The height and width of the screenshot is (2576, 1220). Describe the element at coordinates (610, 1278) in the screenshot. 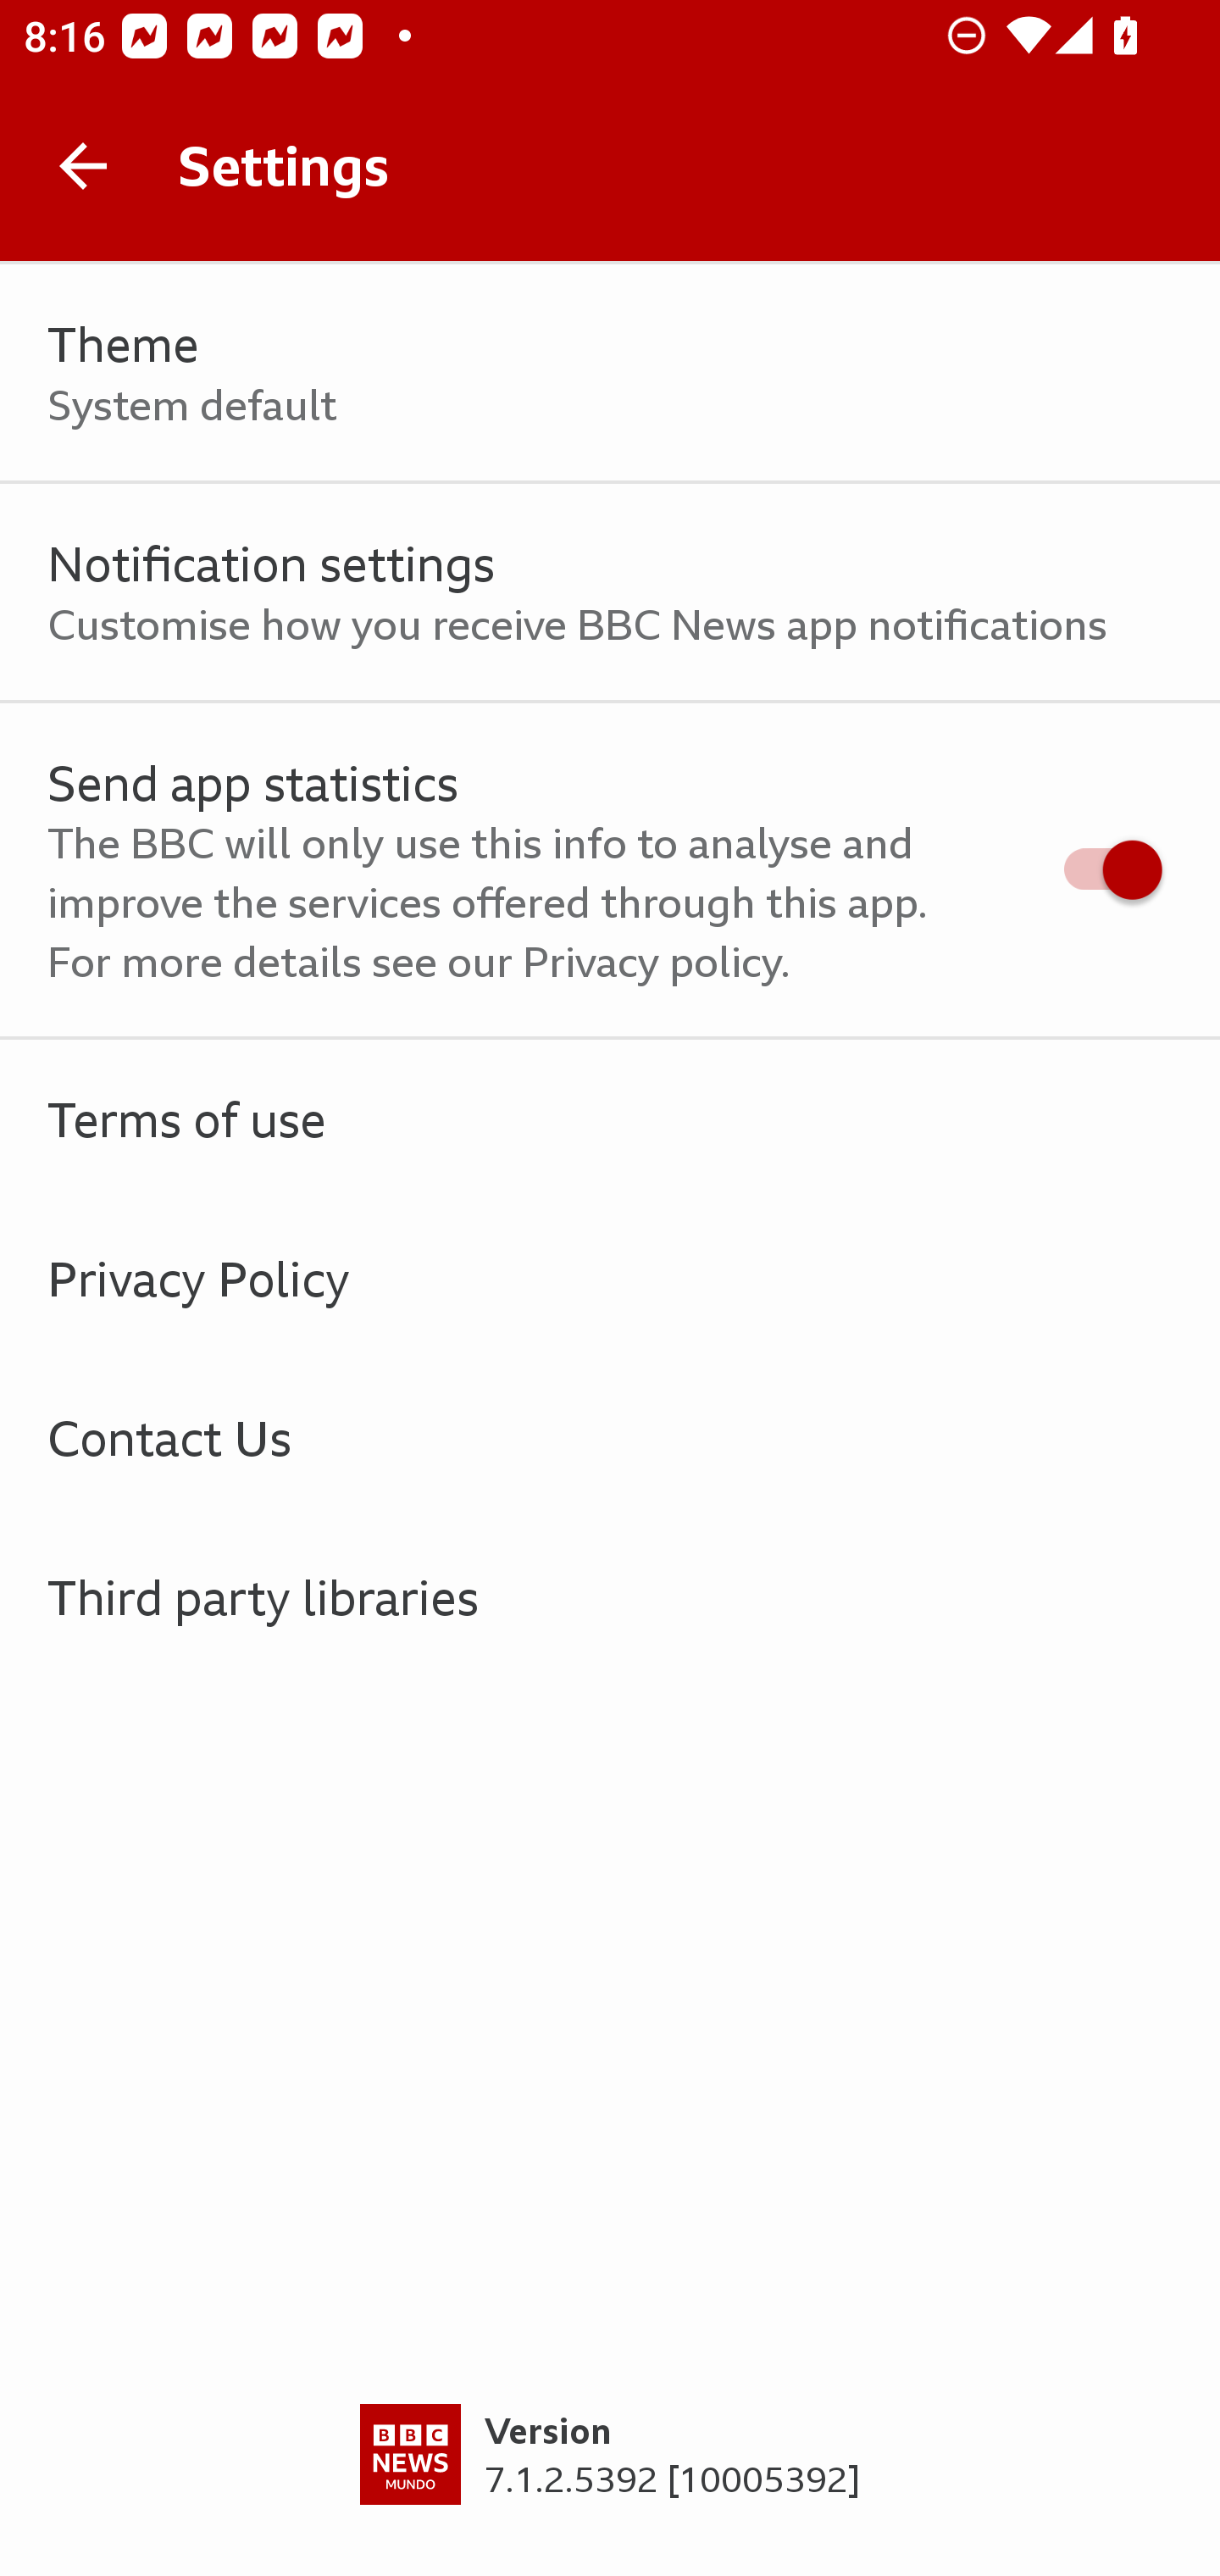

I see `Privacy Policy` at that location.